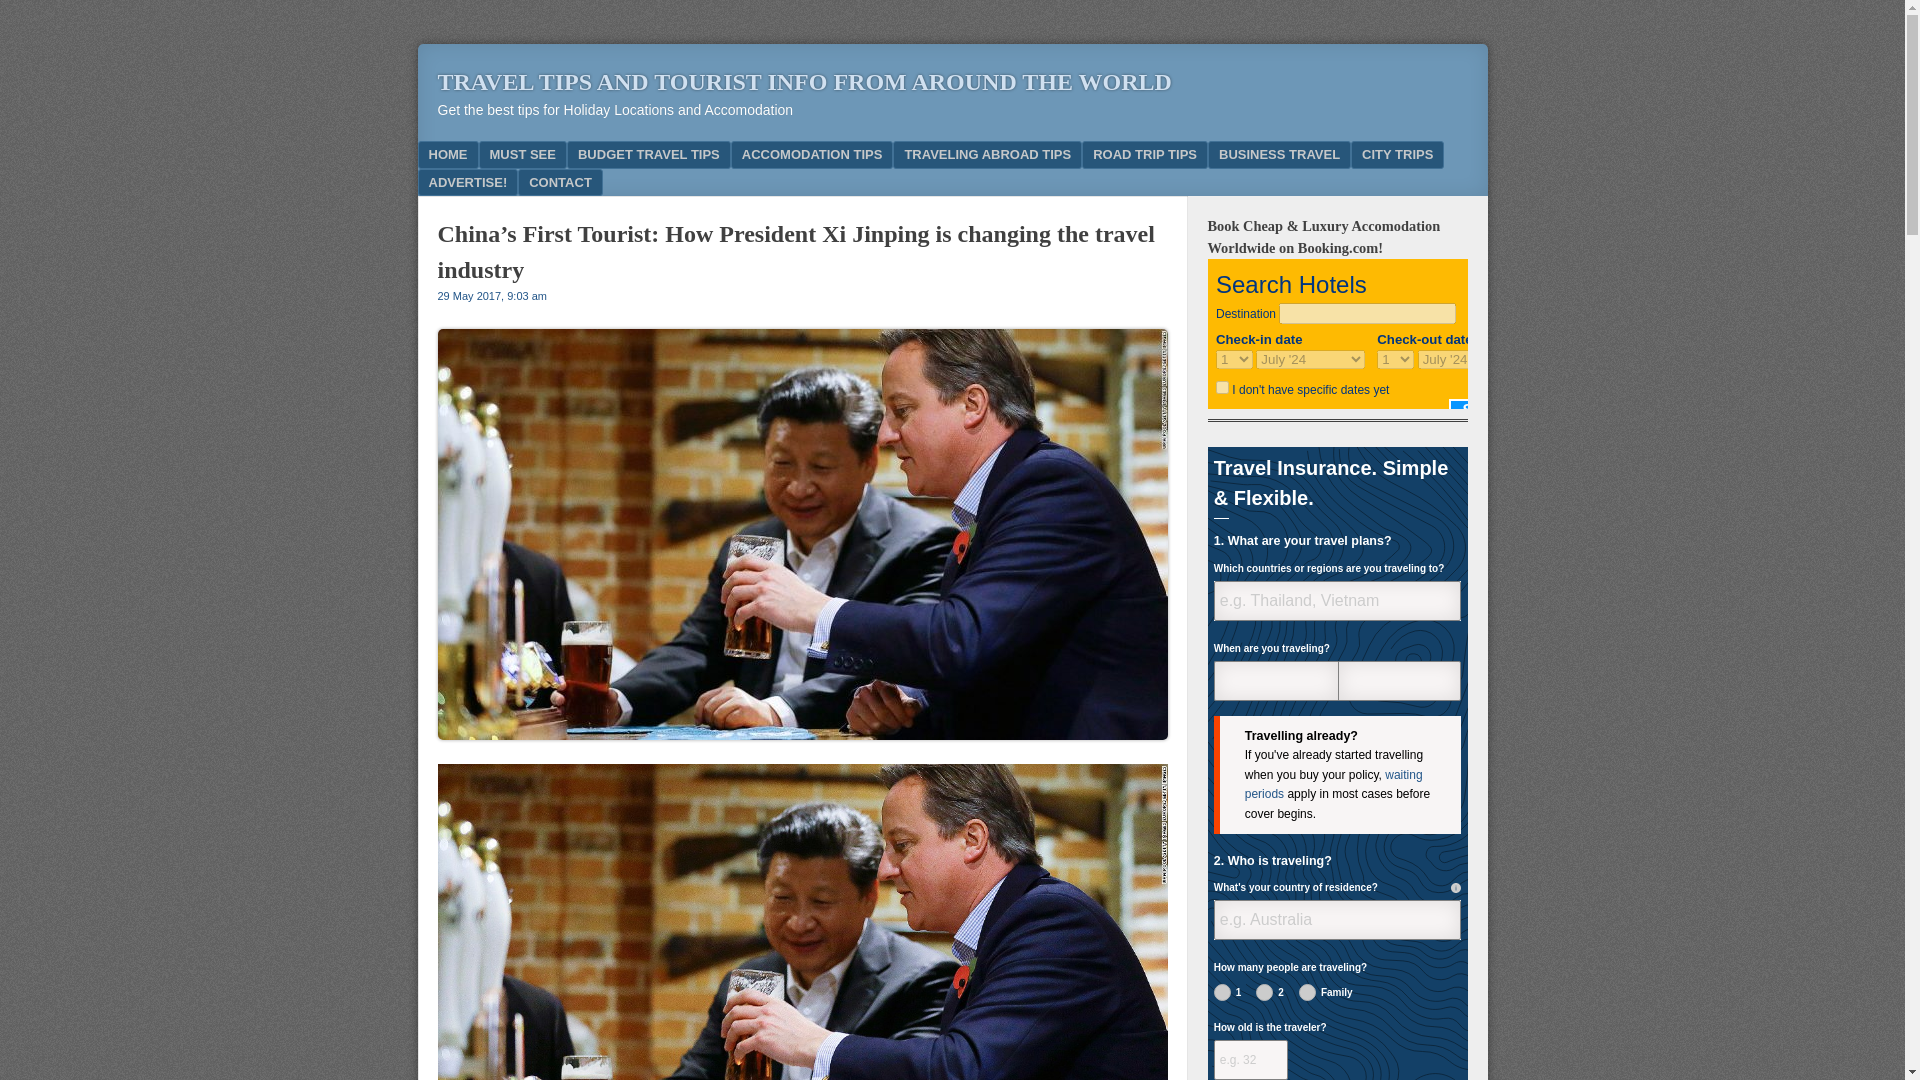 The width and height of the screenshot is (1920, 1080). I want to click on BUSINESS TRAVEL, so click(1279, 154).